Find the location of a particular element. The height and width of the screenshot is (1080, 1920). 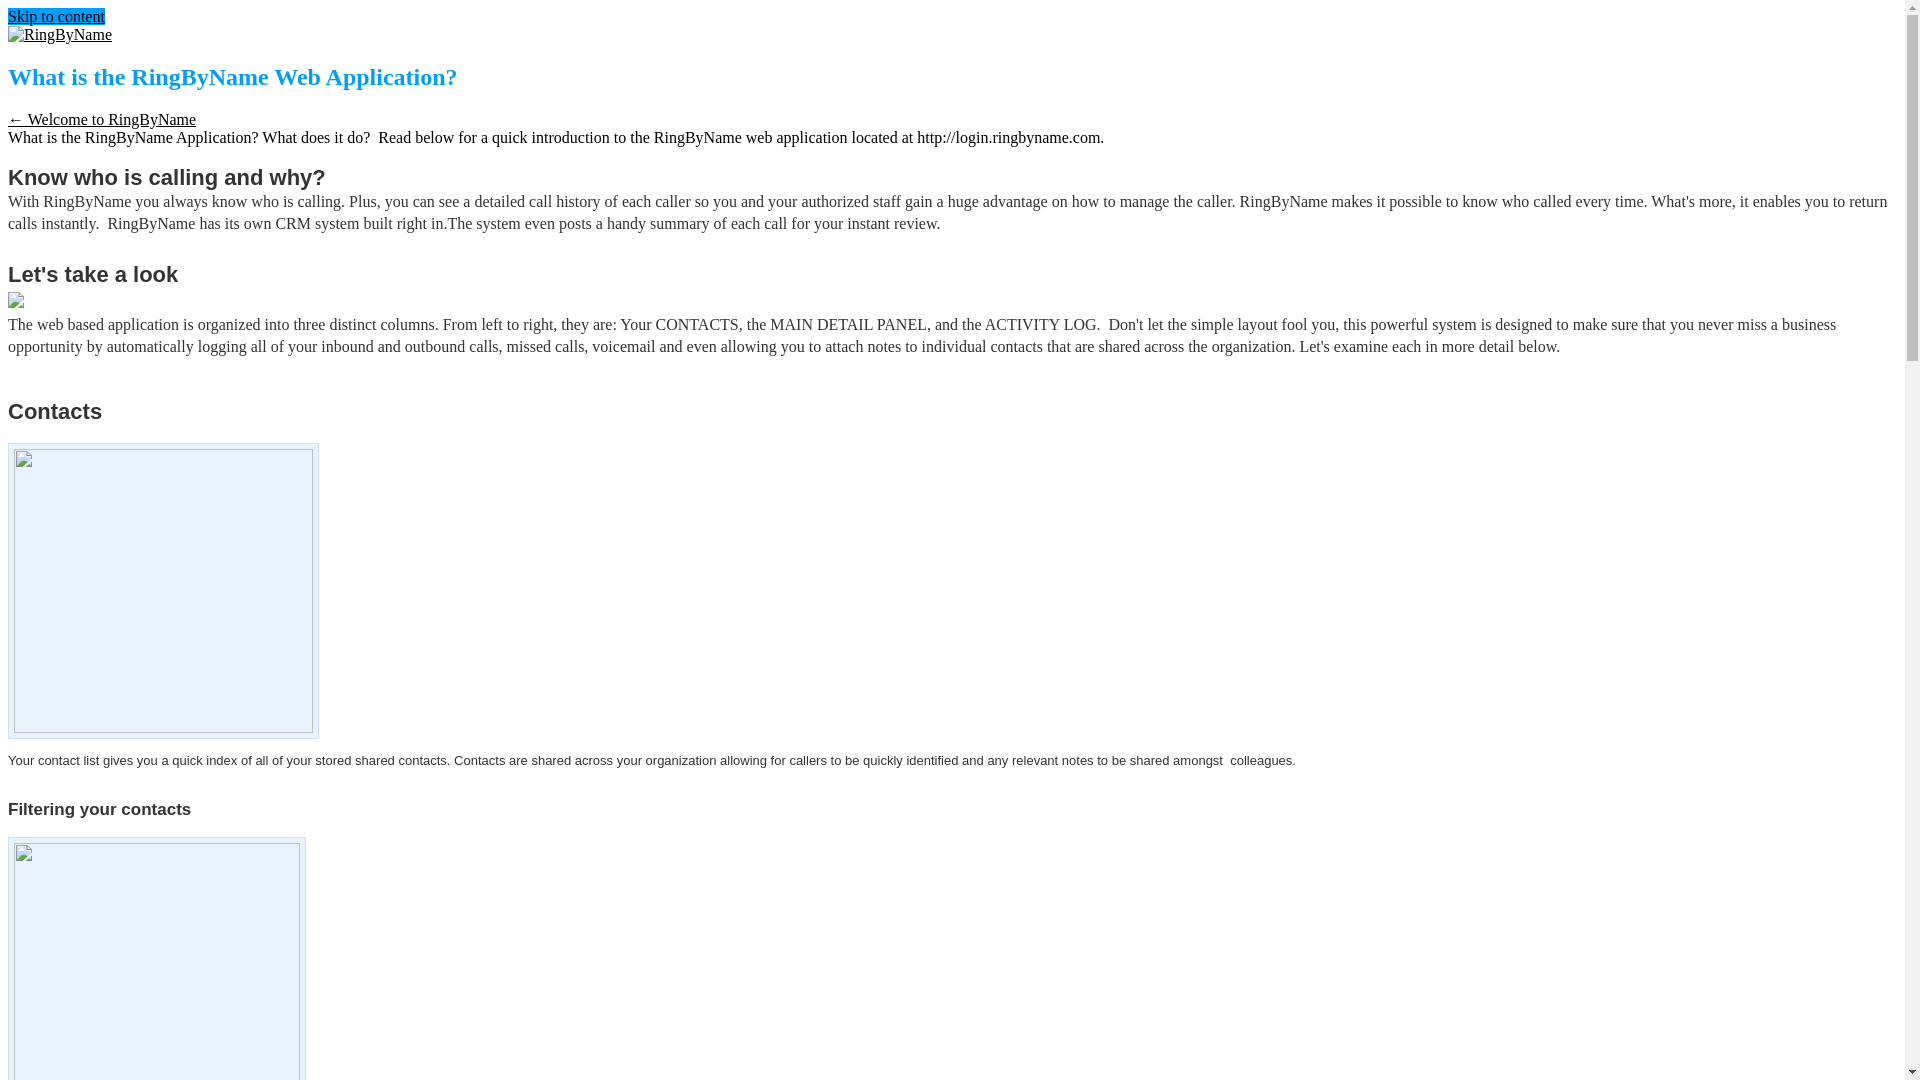

RingByName Community Support Portal is located at coordinates (59, 34).